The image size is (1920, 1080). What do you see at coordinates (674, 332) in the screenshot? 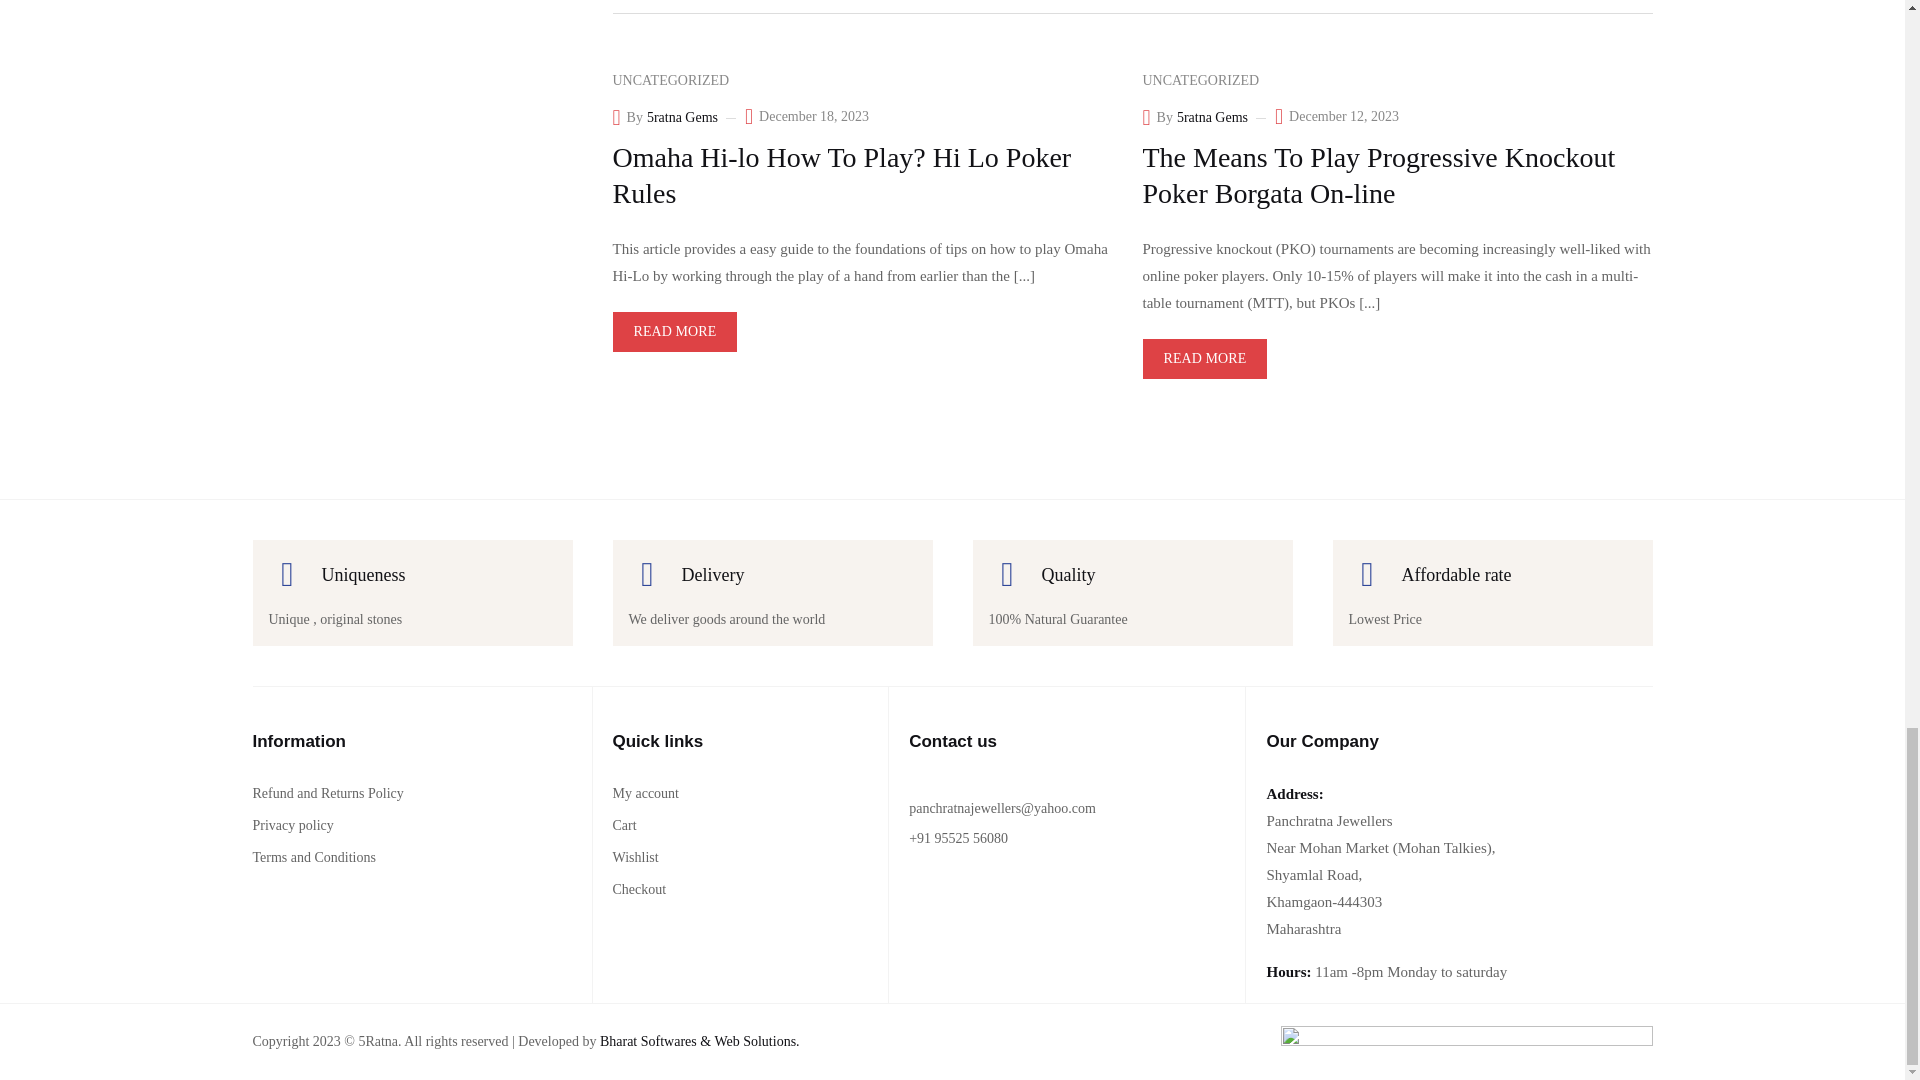
I see `Read more` at bounding box center [674, 332].